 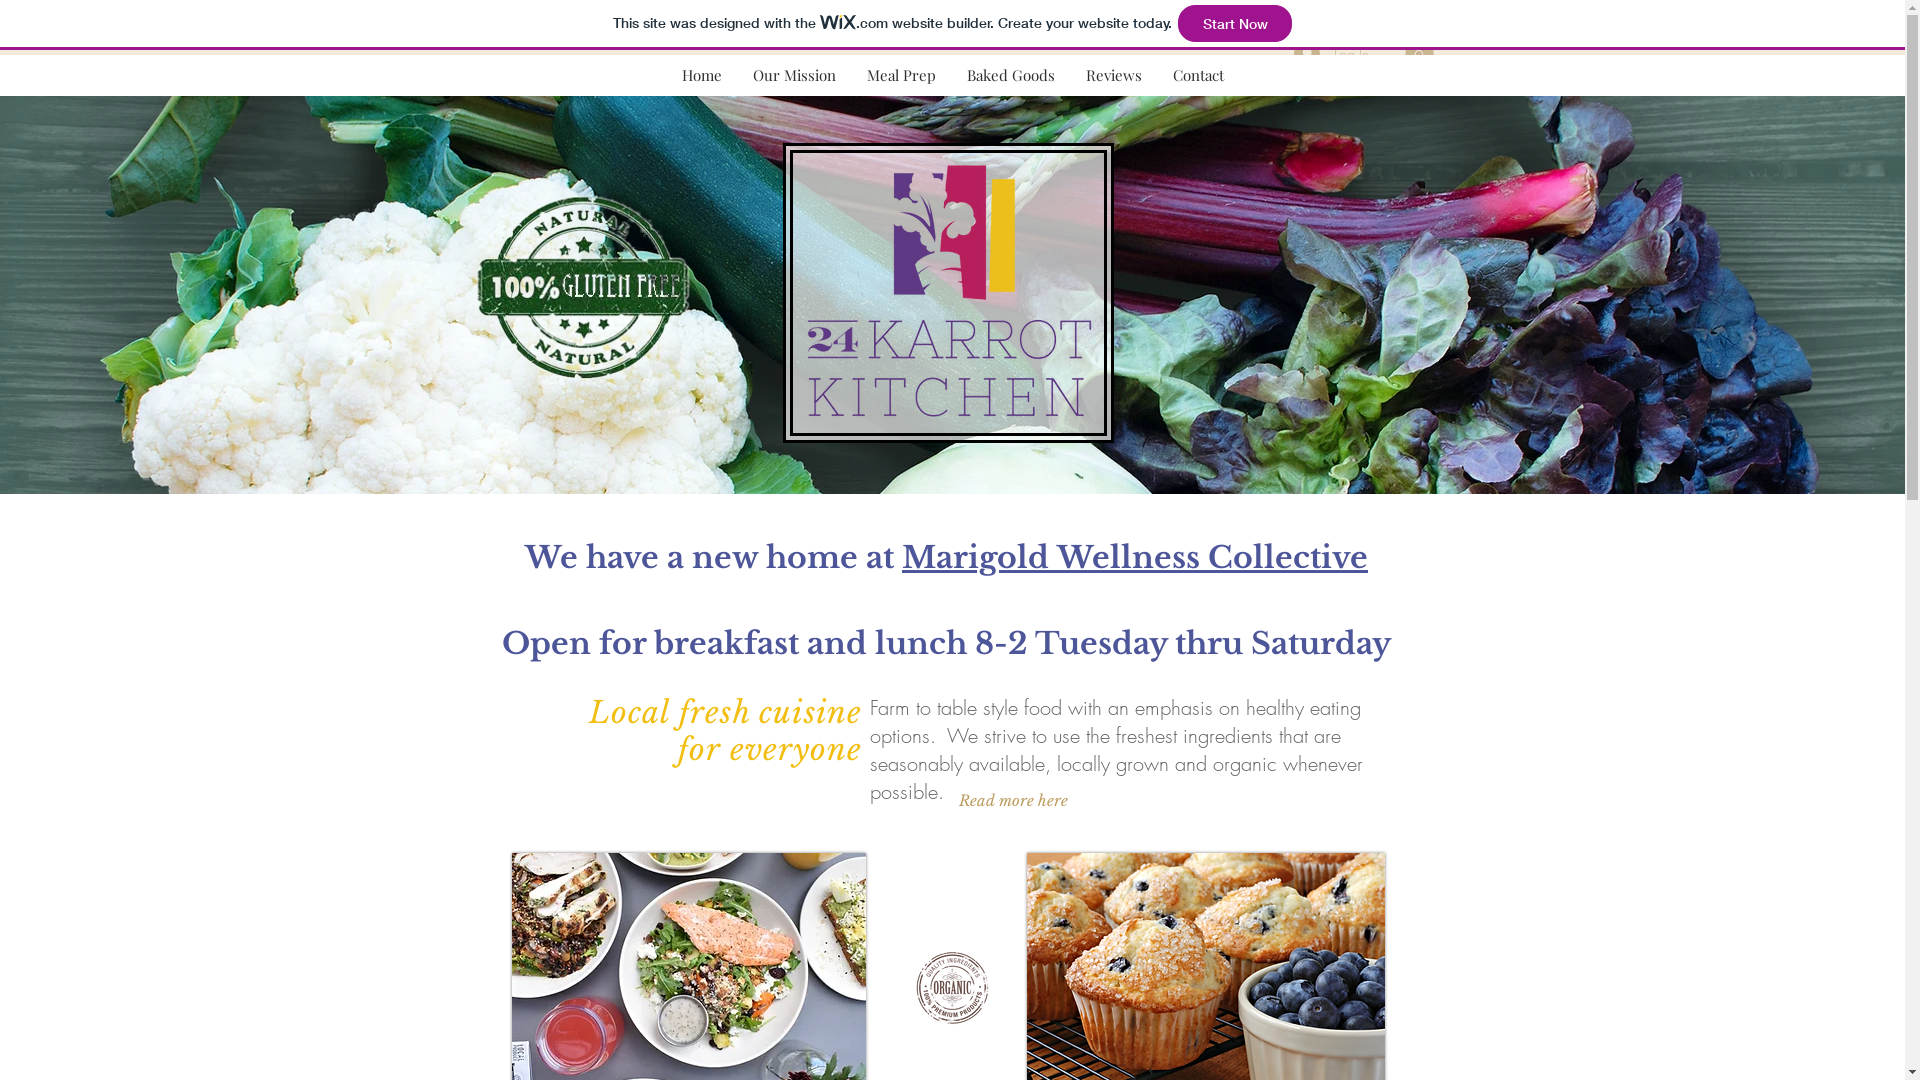 What do you see at coordinates (794, 76) in the screenshot?
I see `Our Mission` at bounding box center [794, 76].